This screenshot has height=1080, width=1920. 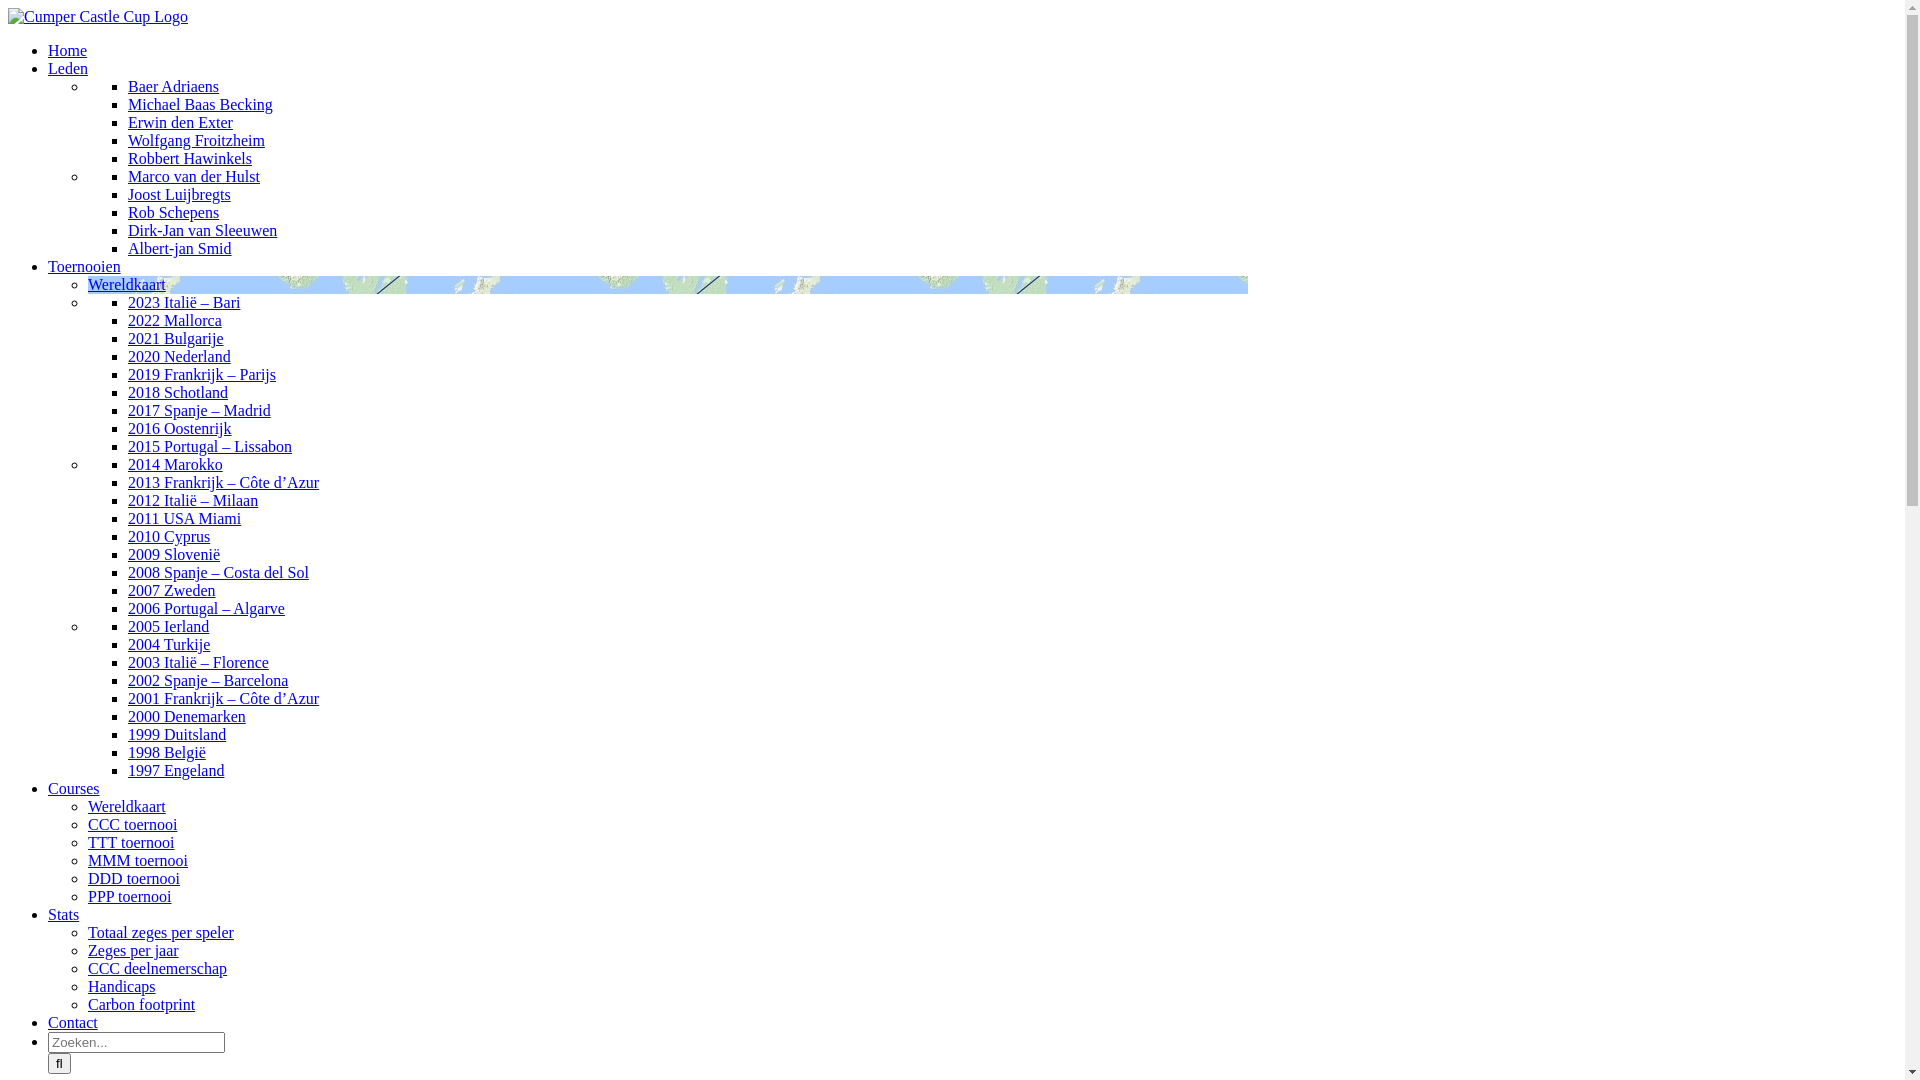 I want to click on 2011 USA Miami, so click(x=184, y=518).